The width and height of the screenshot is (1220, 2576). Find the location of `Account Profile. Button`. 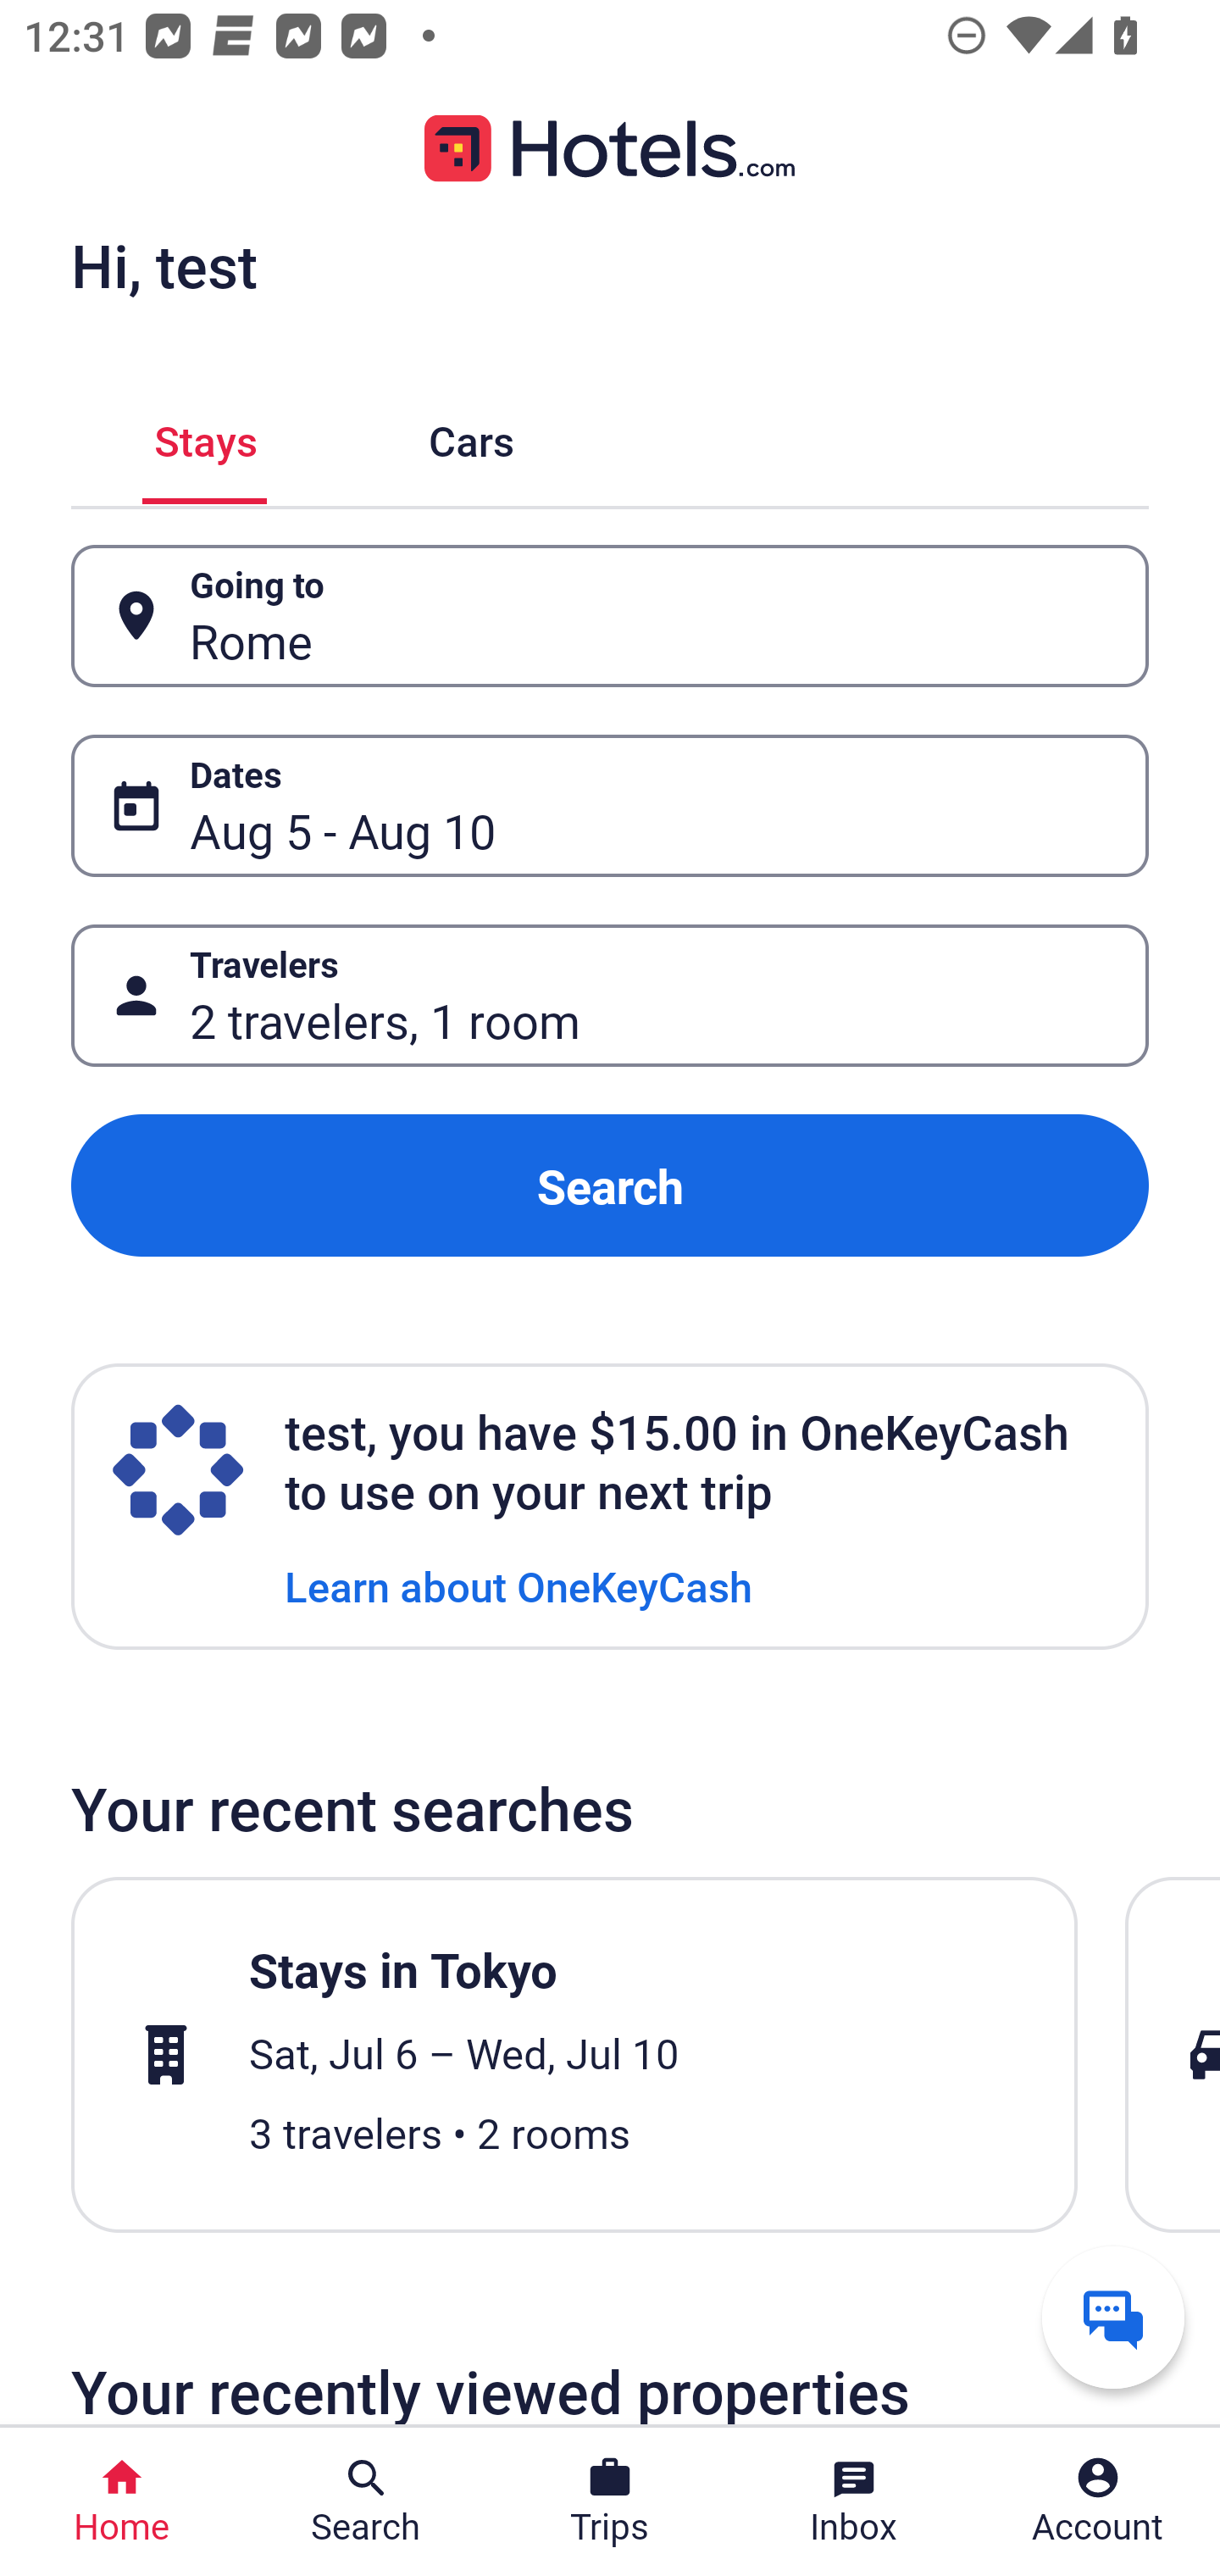

Account Profile. Button is located at coordinates (1098, 2501).